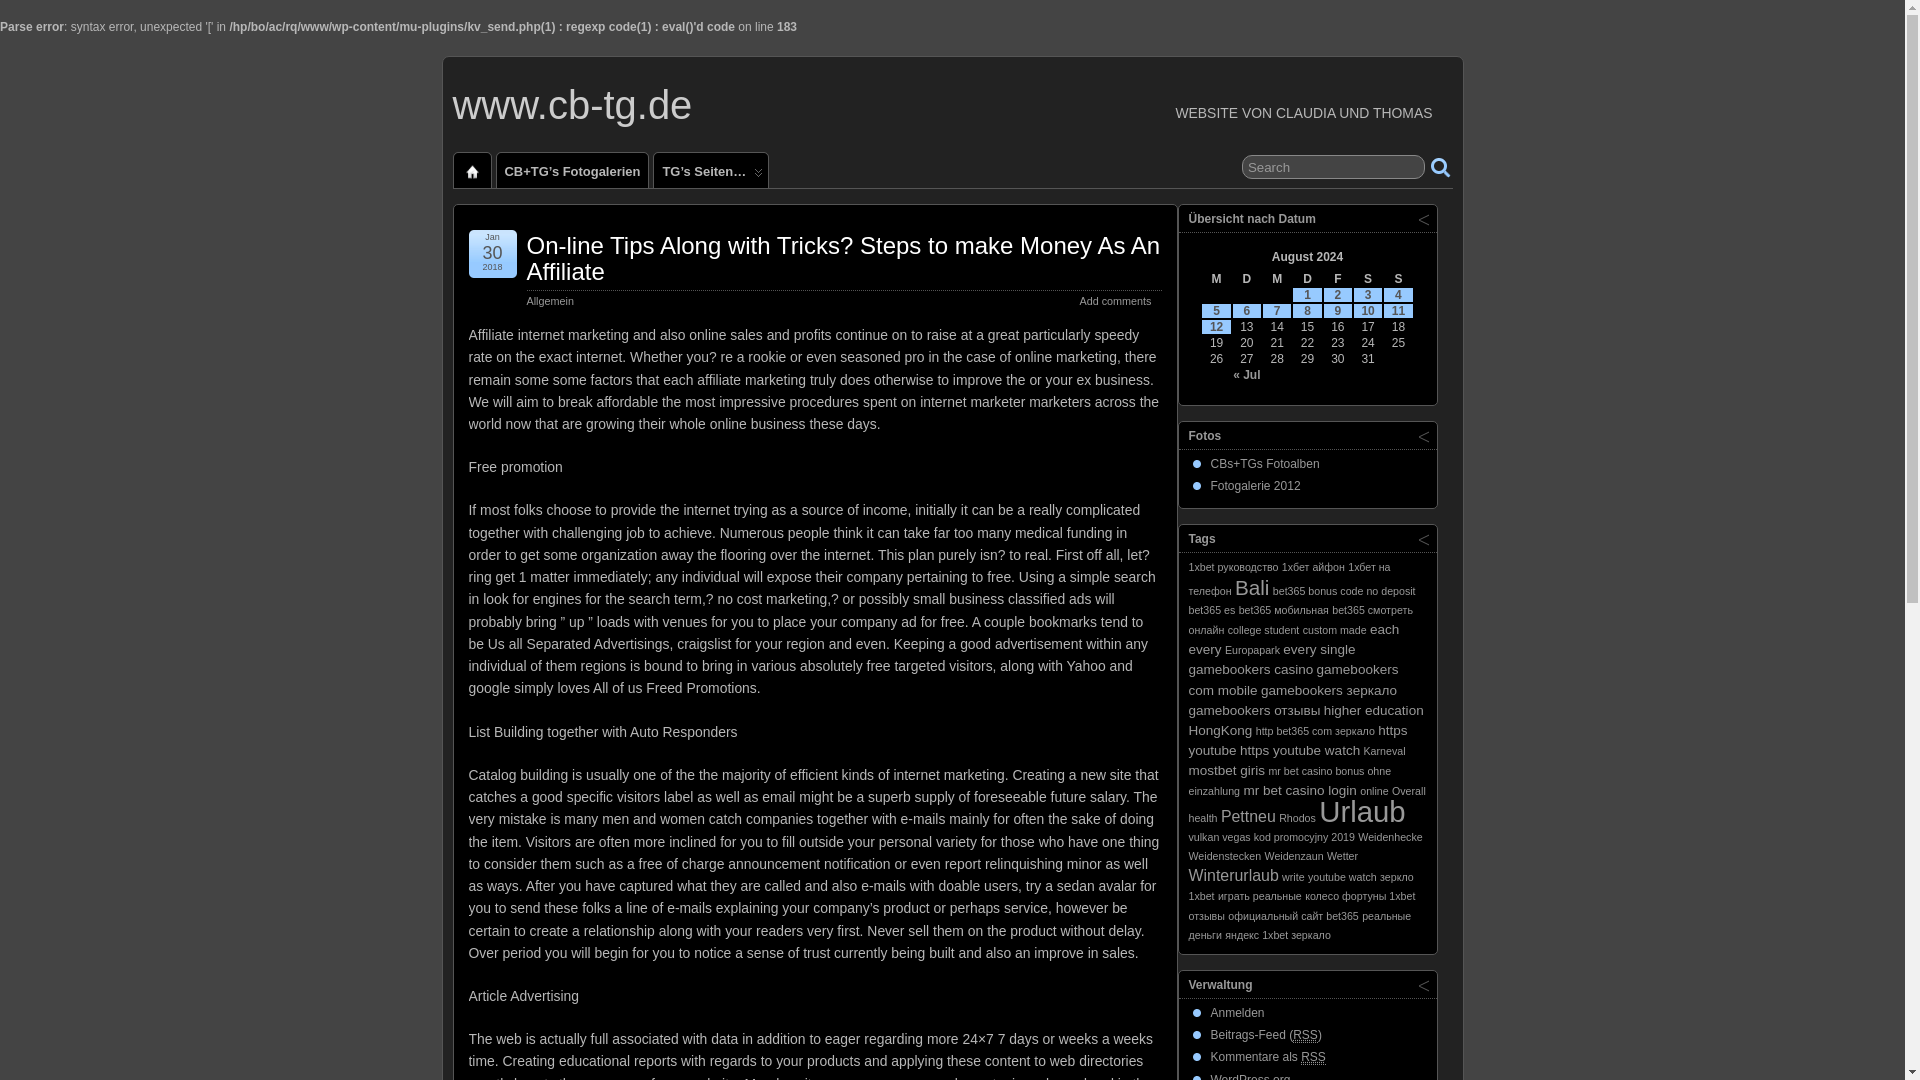 The image size is (1920, 1080). What do you see at coordinates (1344, 591) in the screenshot?
I see `bet365 bonus code no deposit` at bounding box center [1344, 591].